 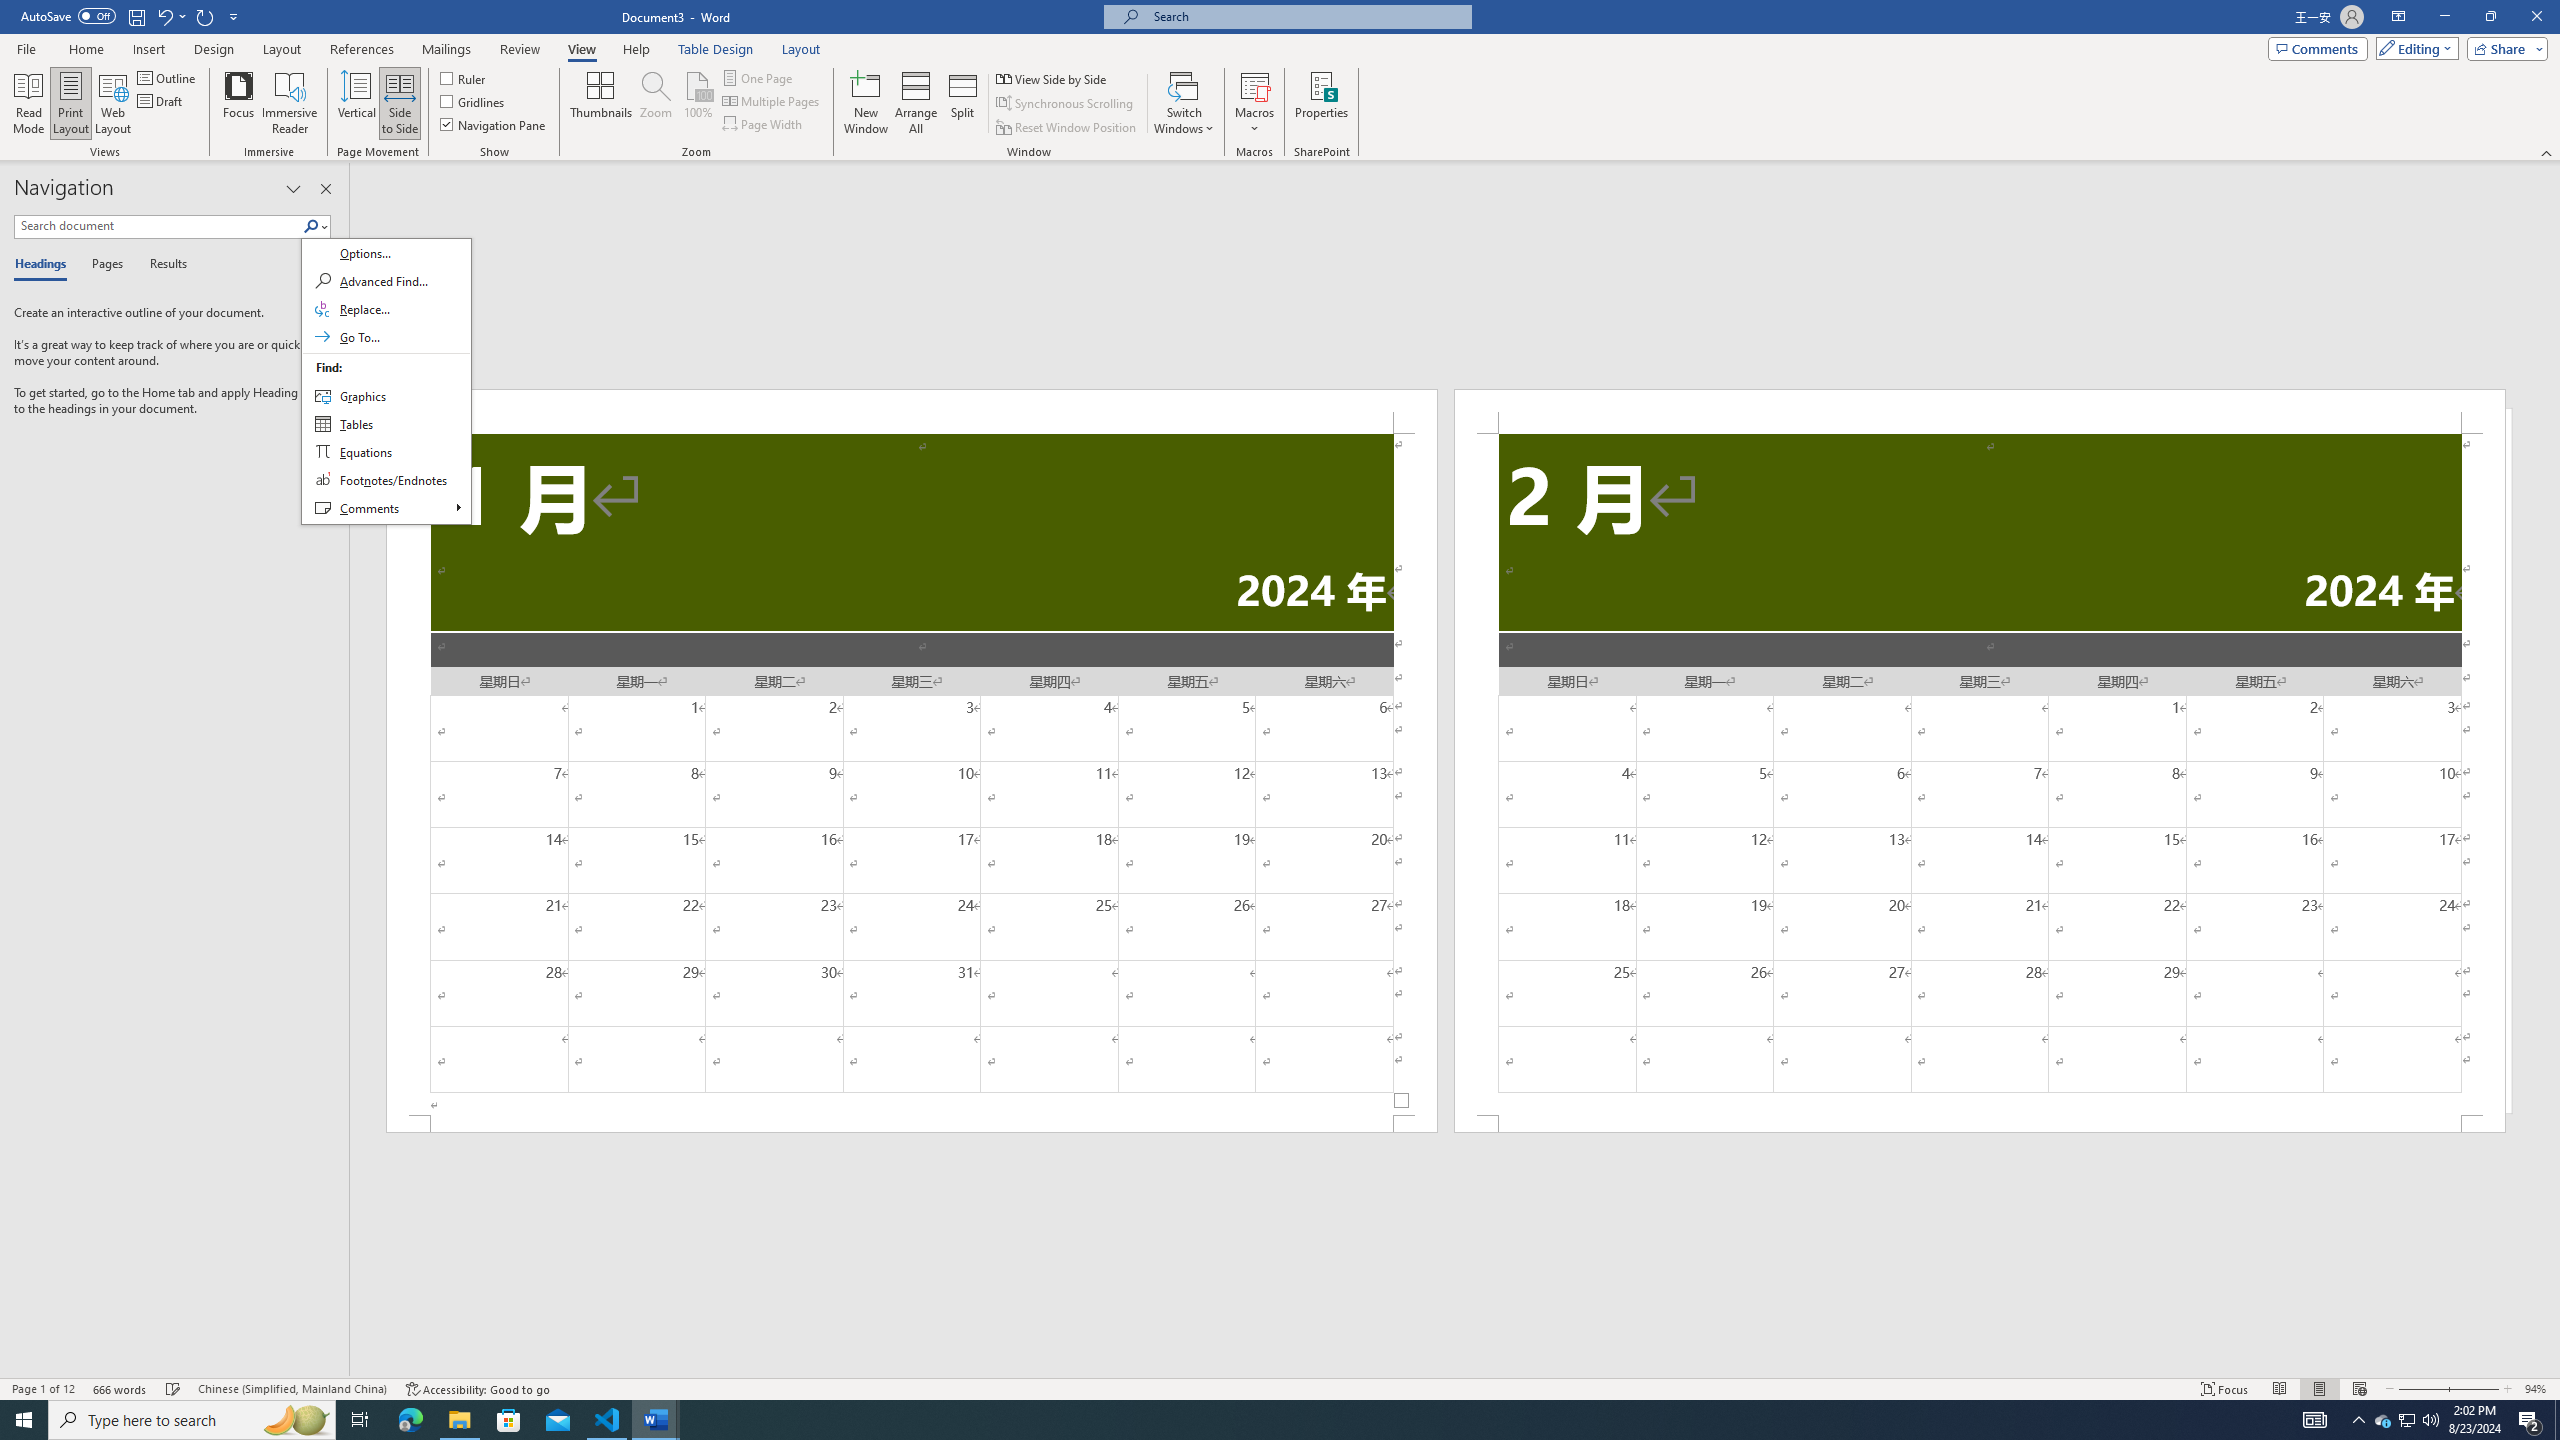 I want to click on Draft, so click(x=161, y=100).